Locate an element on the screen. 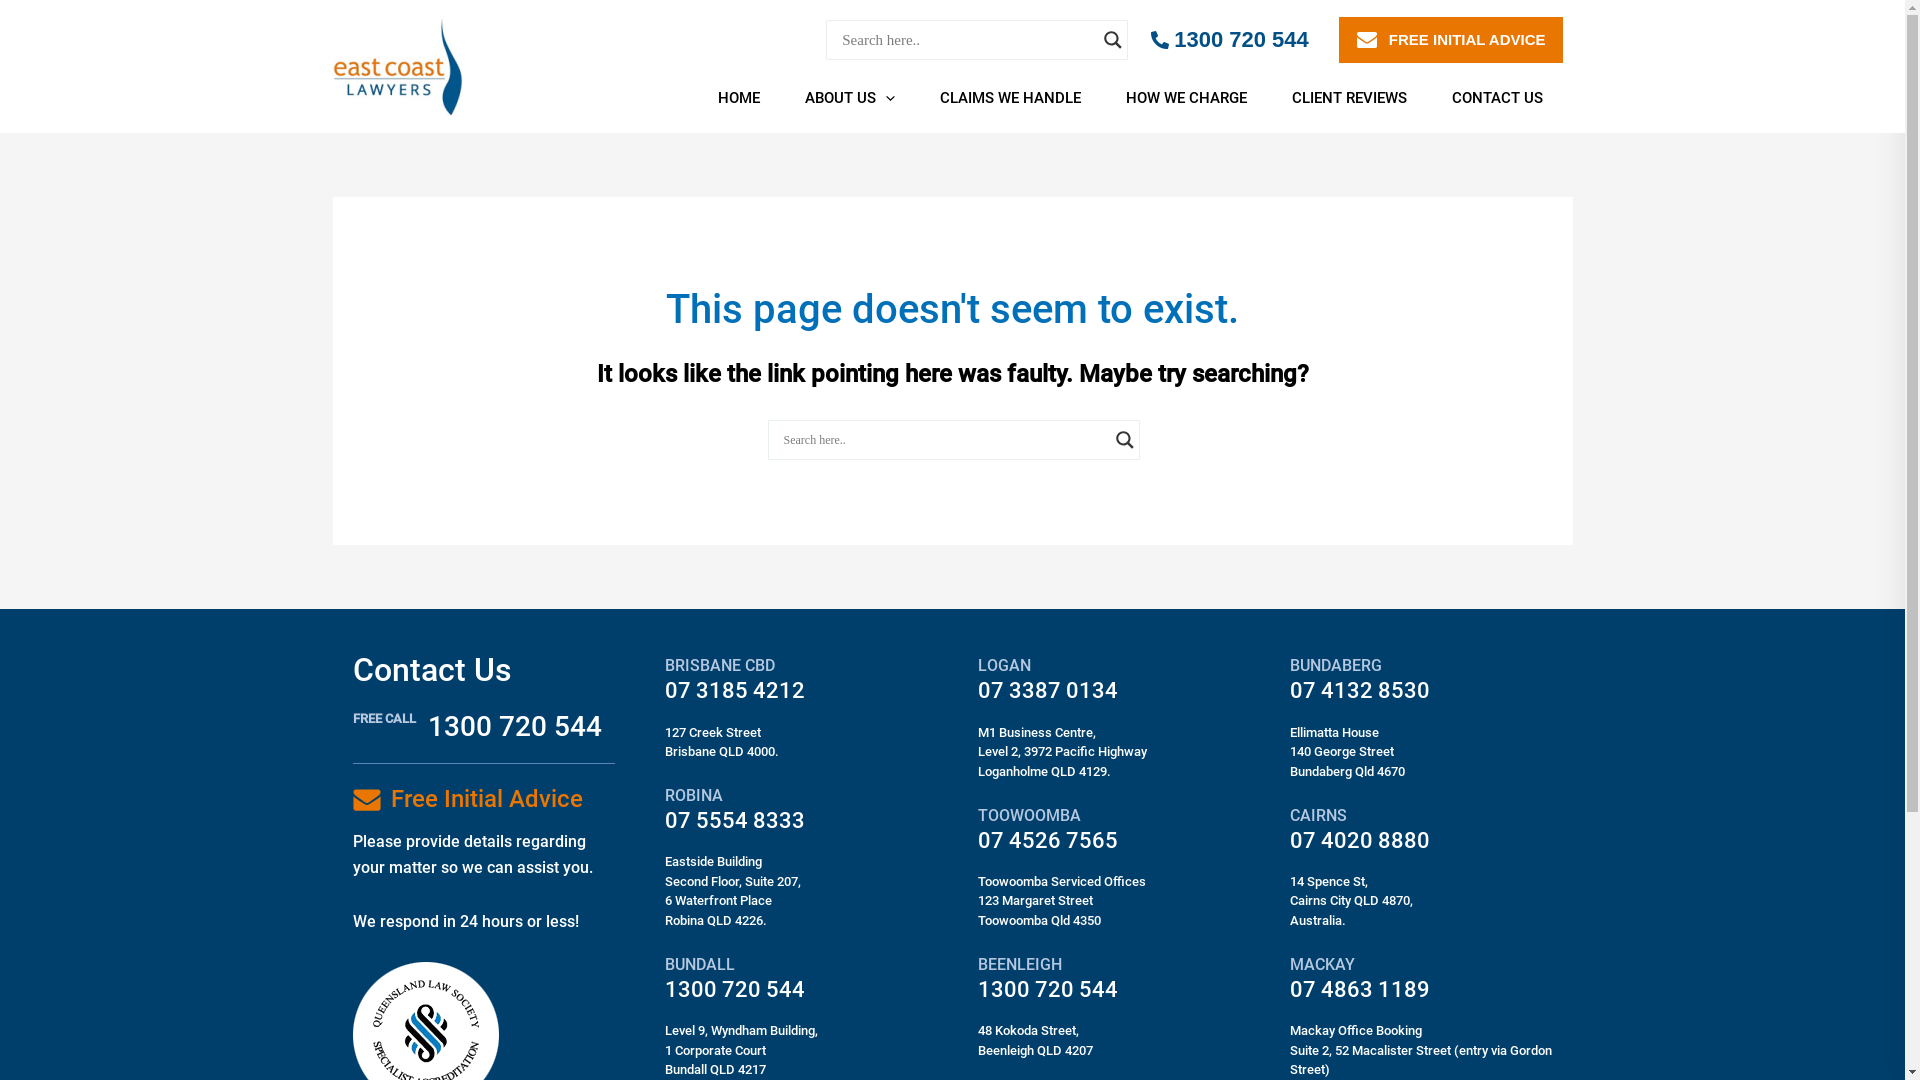 The height and width of the screenshot is (1080, 1920). FREE INITIAL ADVICE is located at coordinates (1451, 40).